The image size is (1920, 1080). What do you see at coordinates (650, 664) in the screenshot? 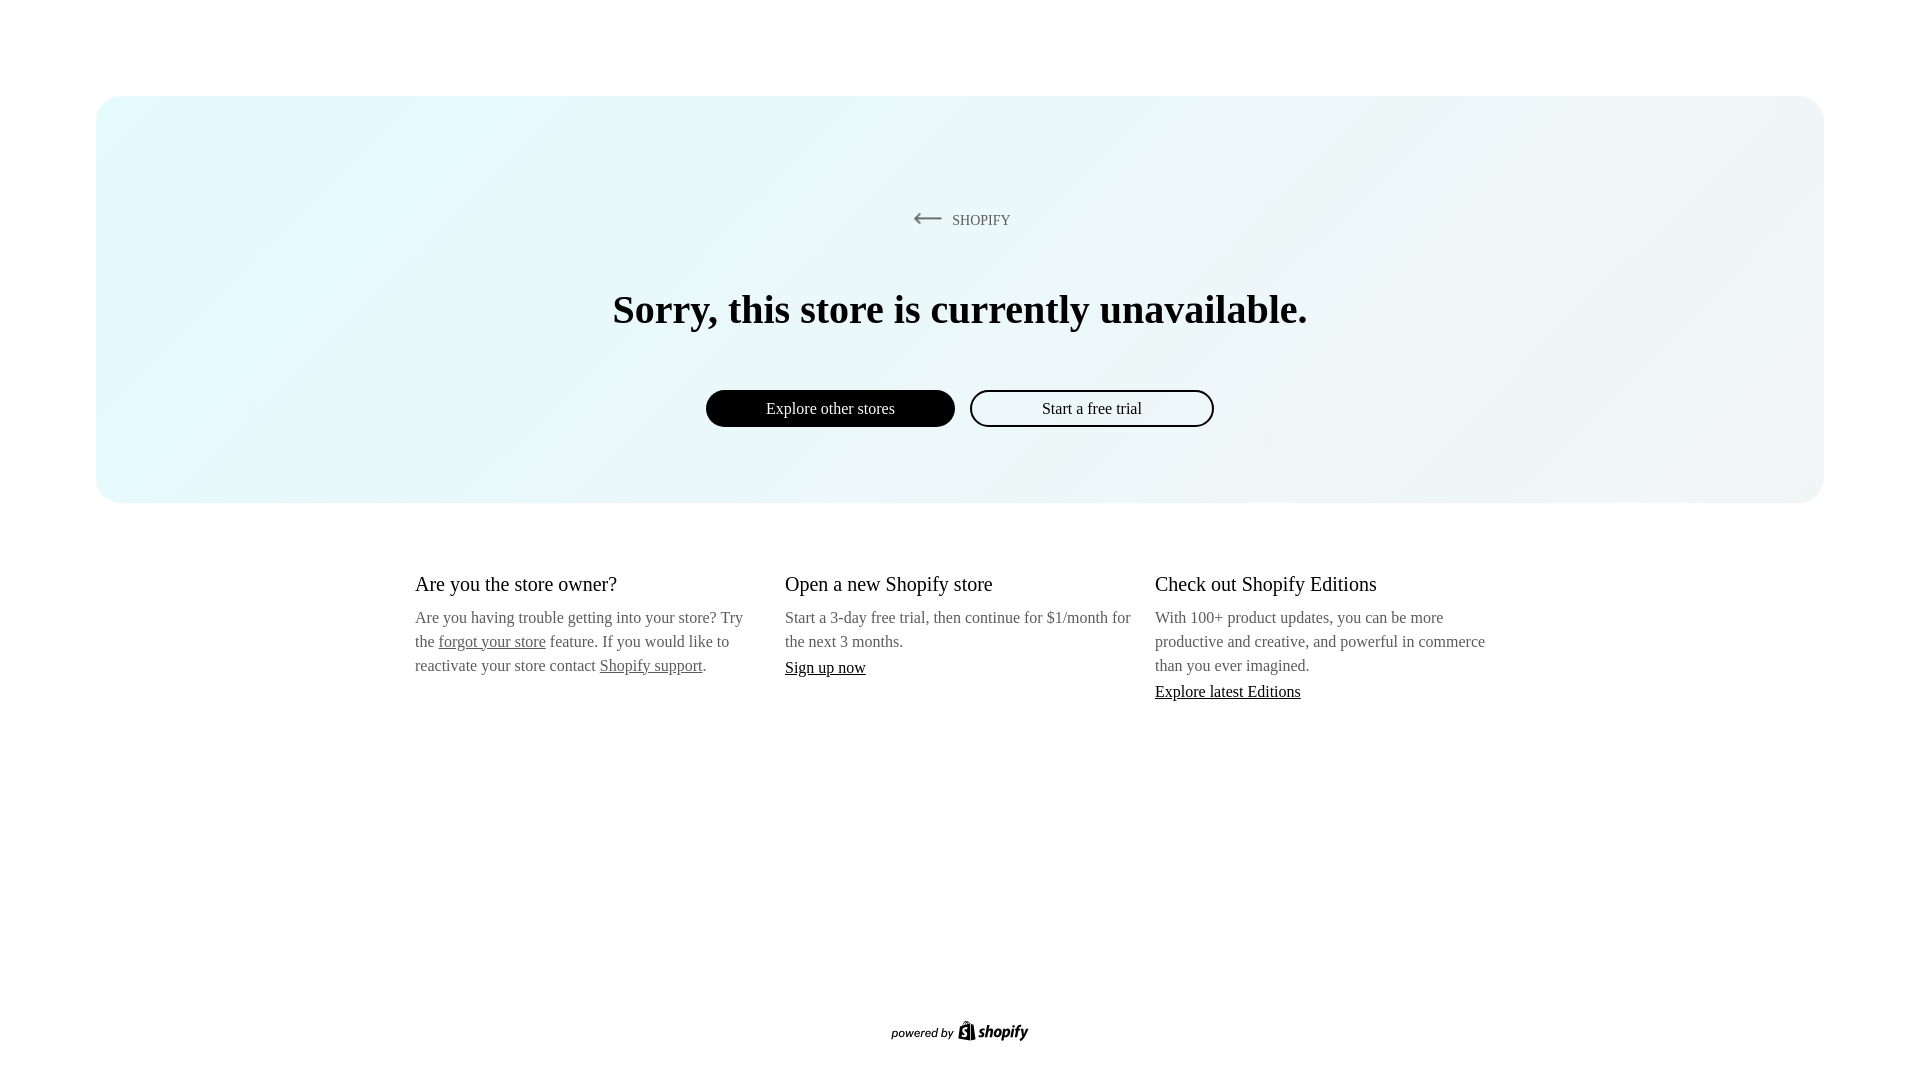
I see `Shopify support` at bounding box center [650, 664].